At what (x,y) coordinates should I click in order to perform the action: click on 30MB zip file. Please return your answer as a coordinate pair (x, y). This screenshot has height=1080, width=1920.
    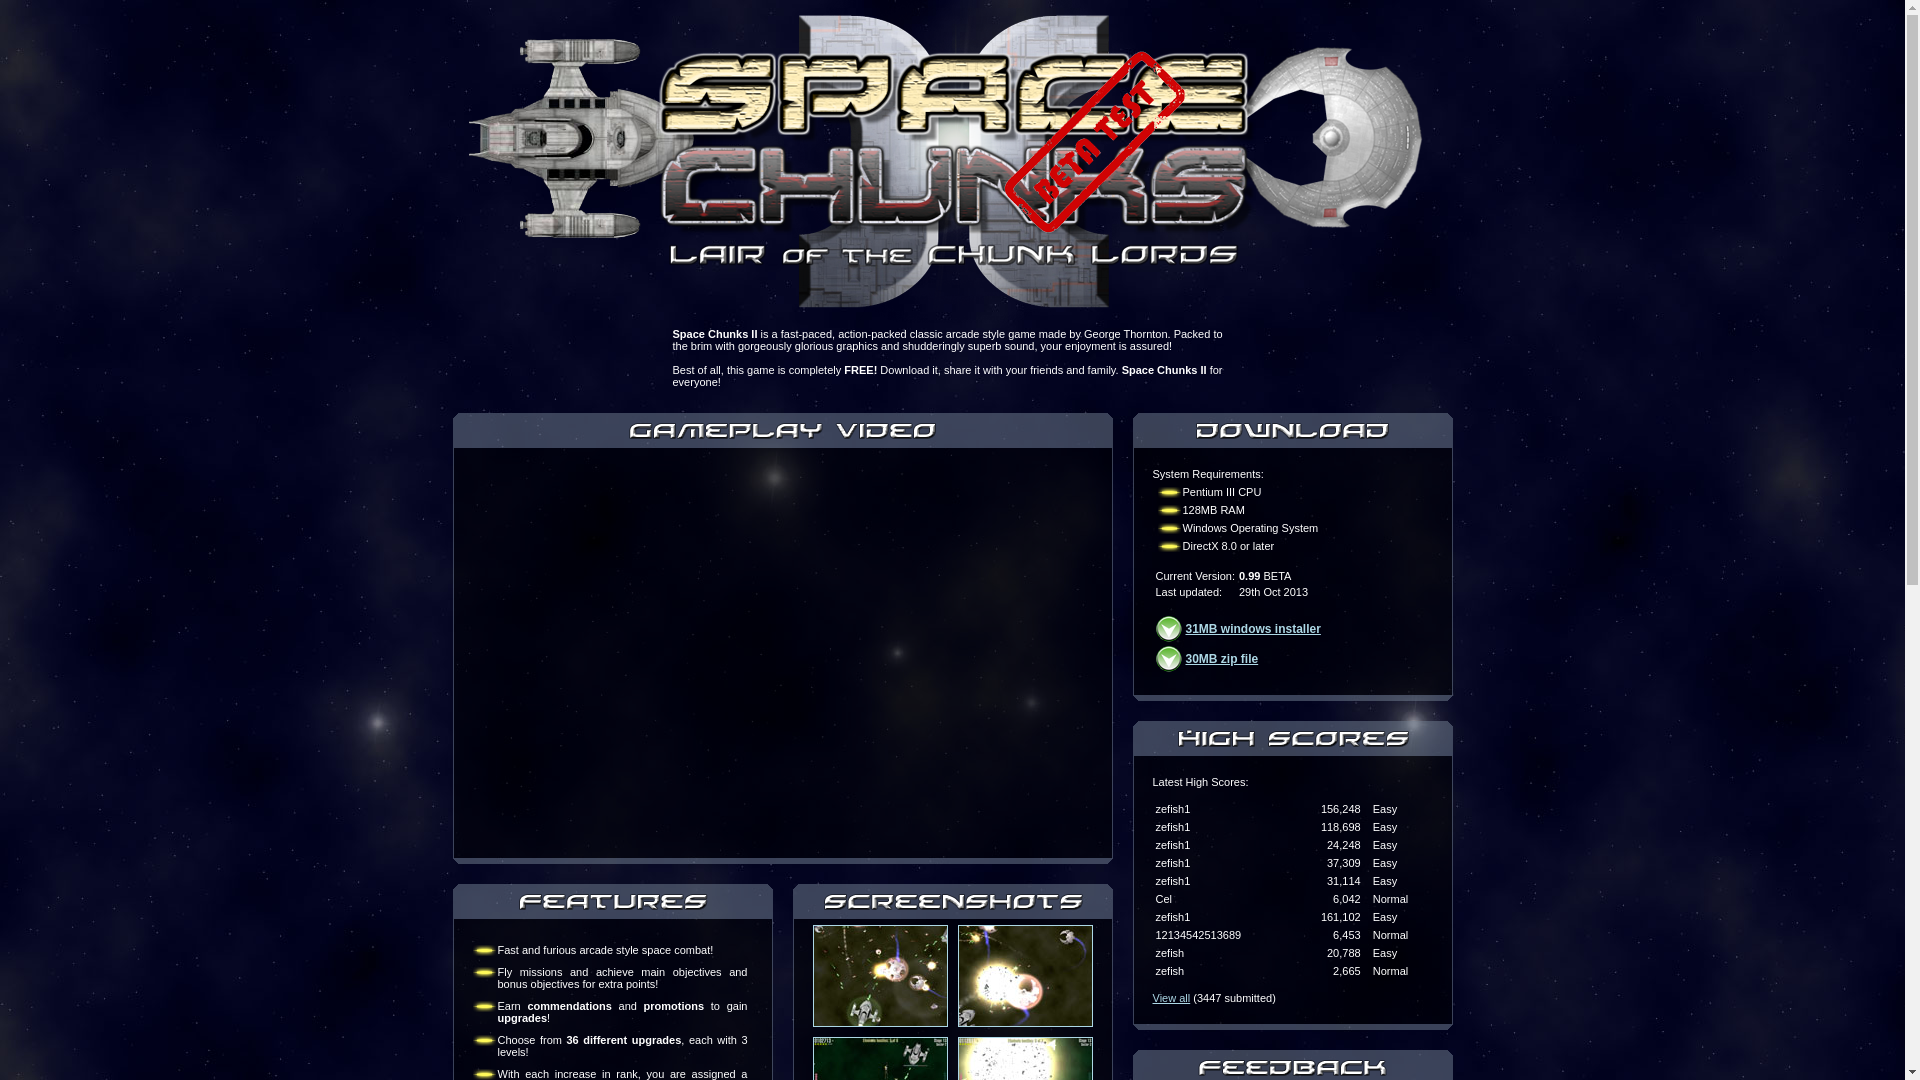
    Looking at the image, I should click on (1222, 659).